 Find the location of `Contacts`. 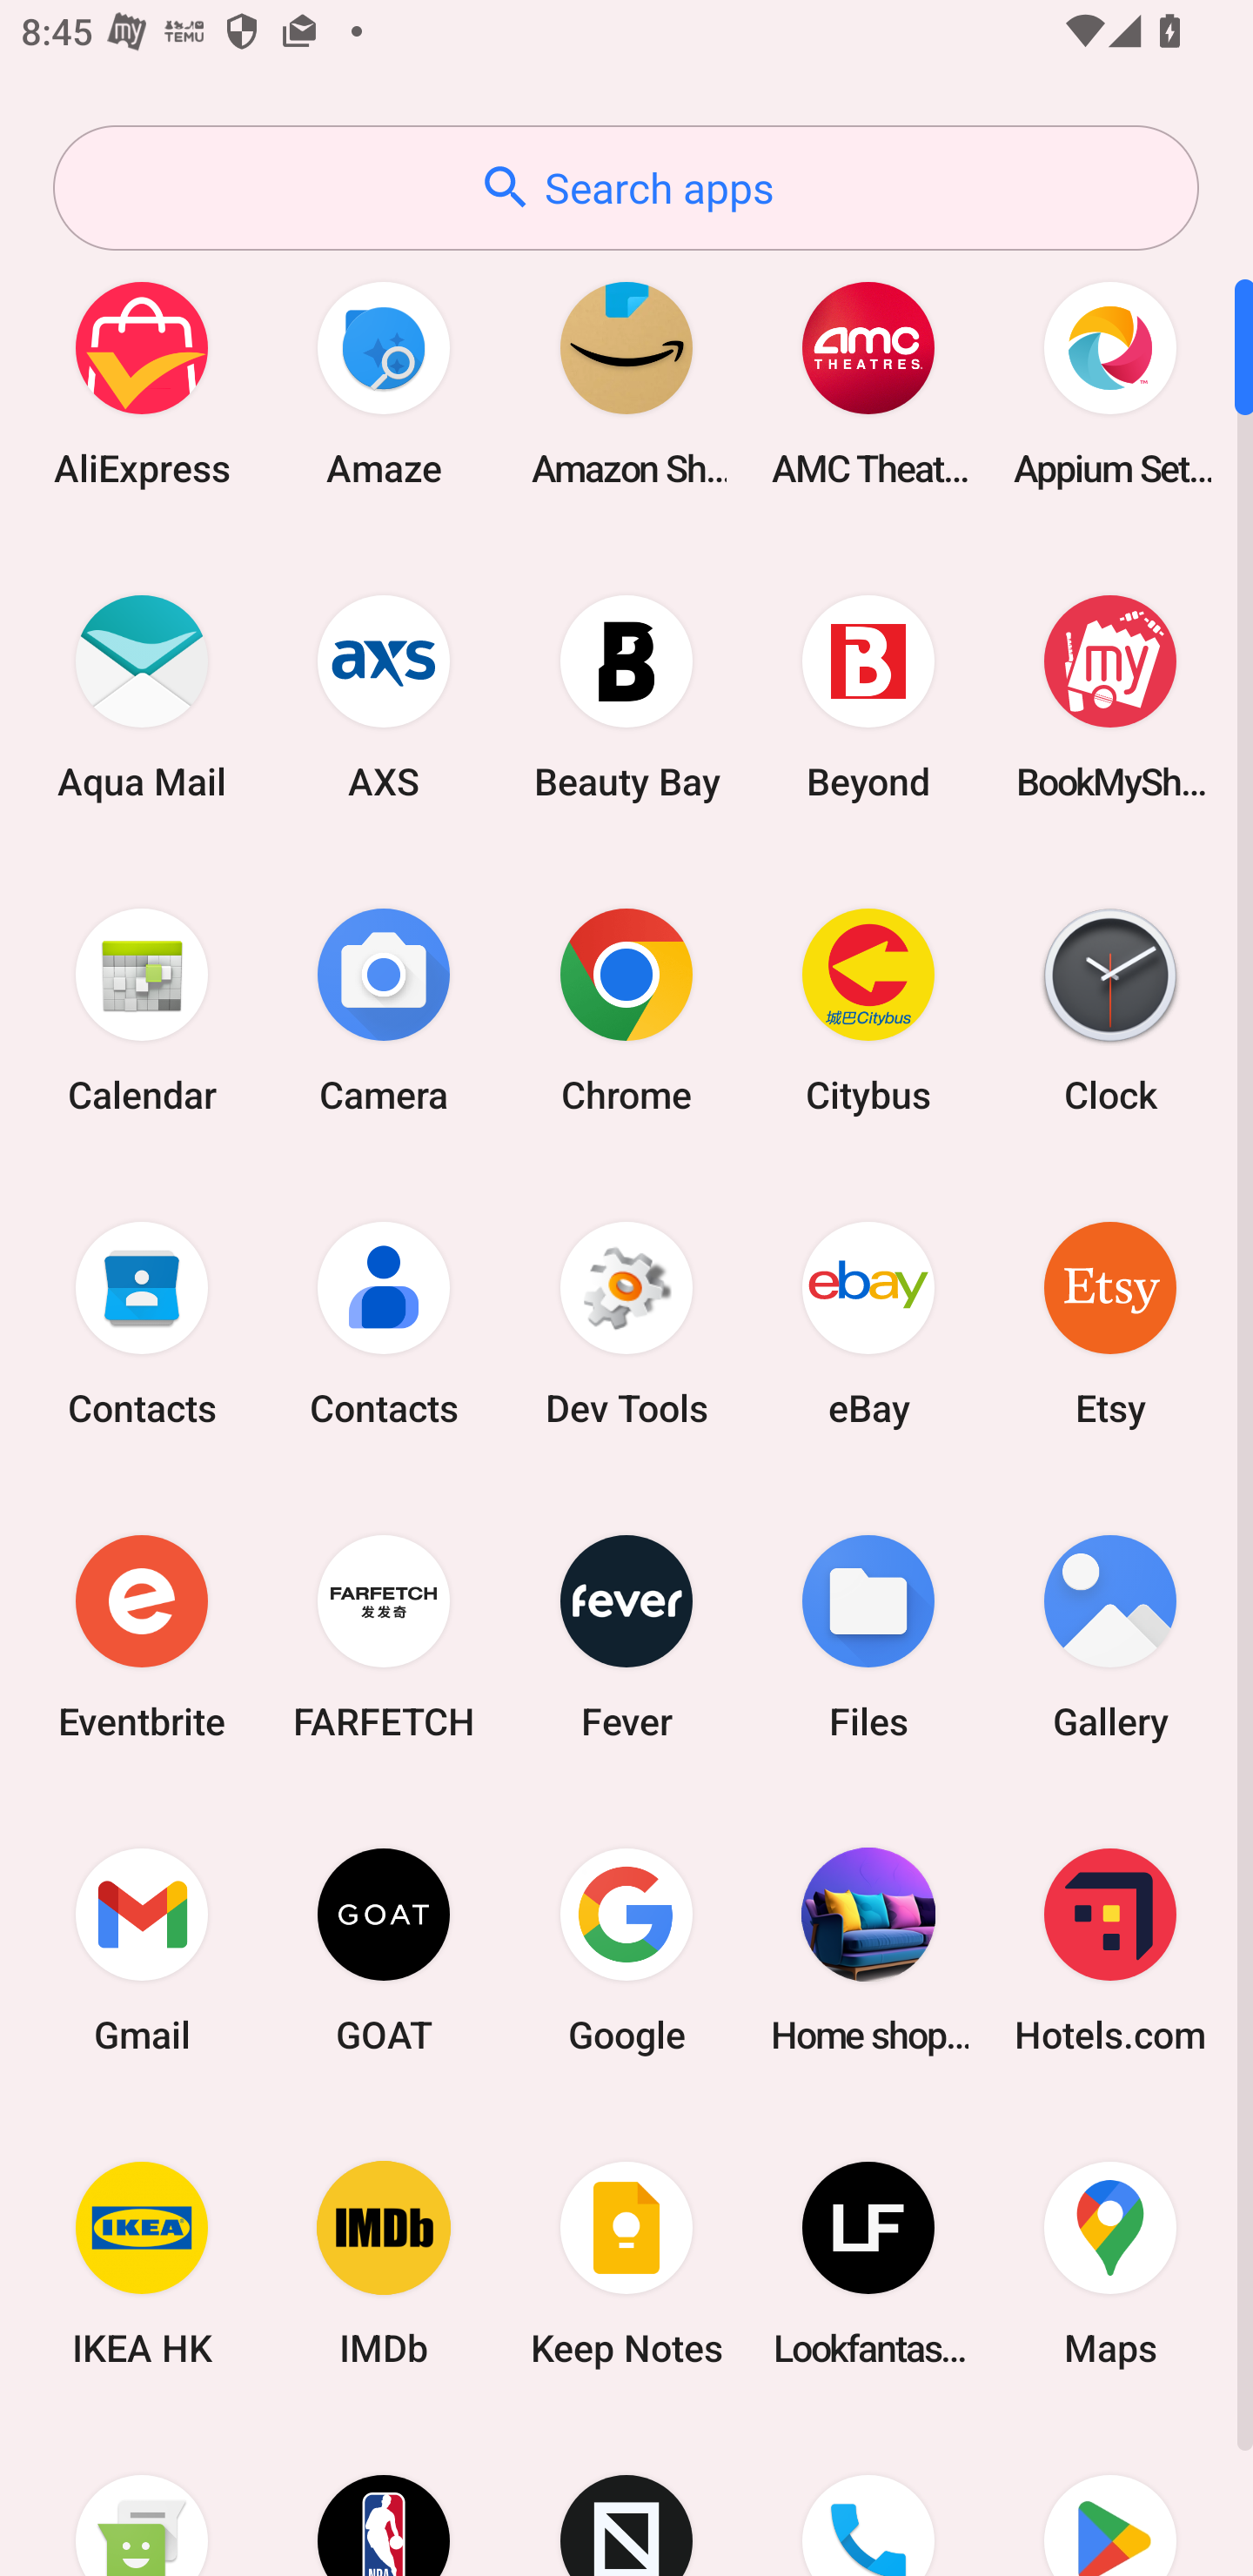

Contacts is located at coordinates (384, 1323).